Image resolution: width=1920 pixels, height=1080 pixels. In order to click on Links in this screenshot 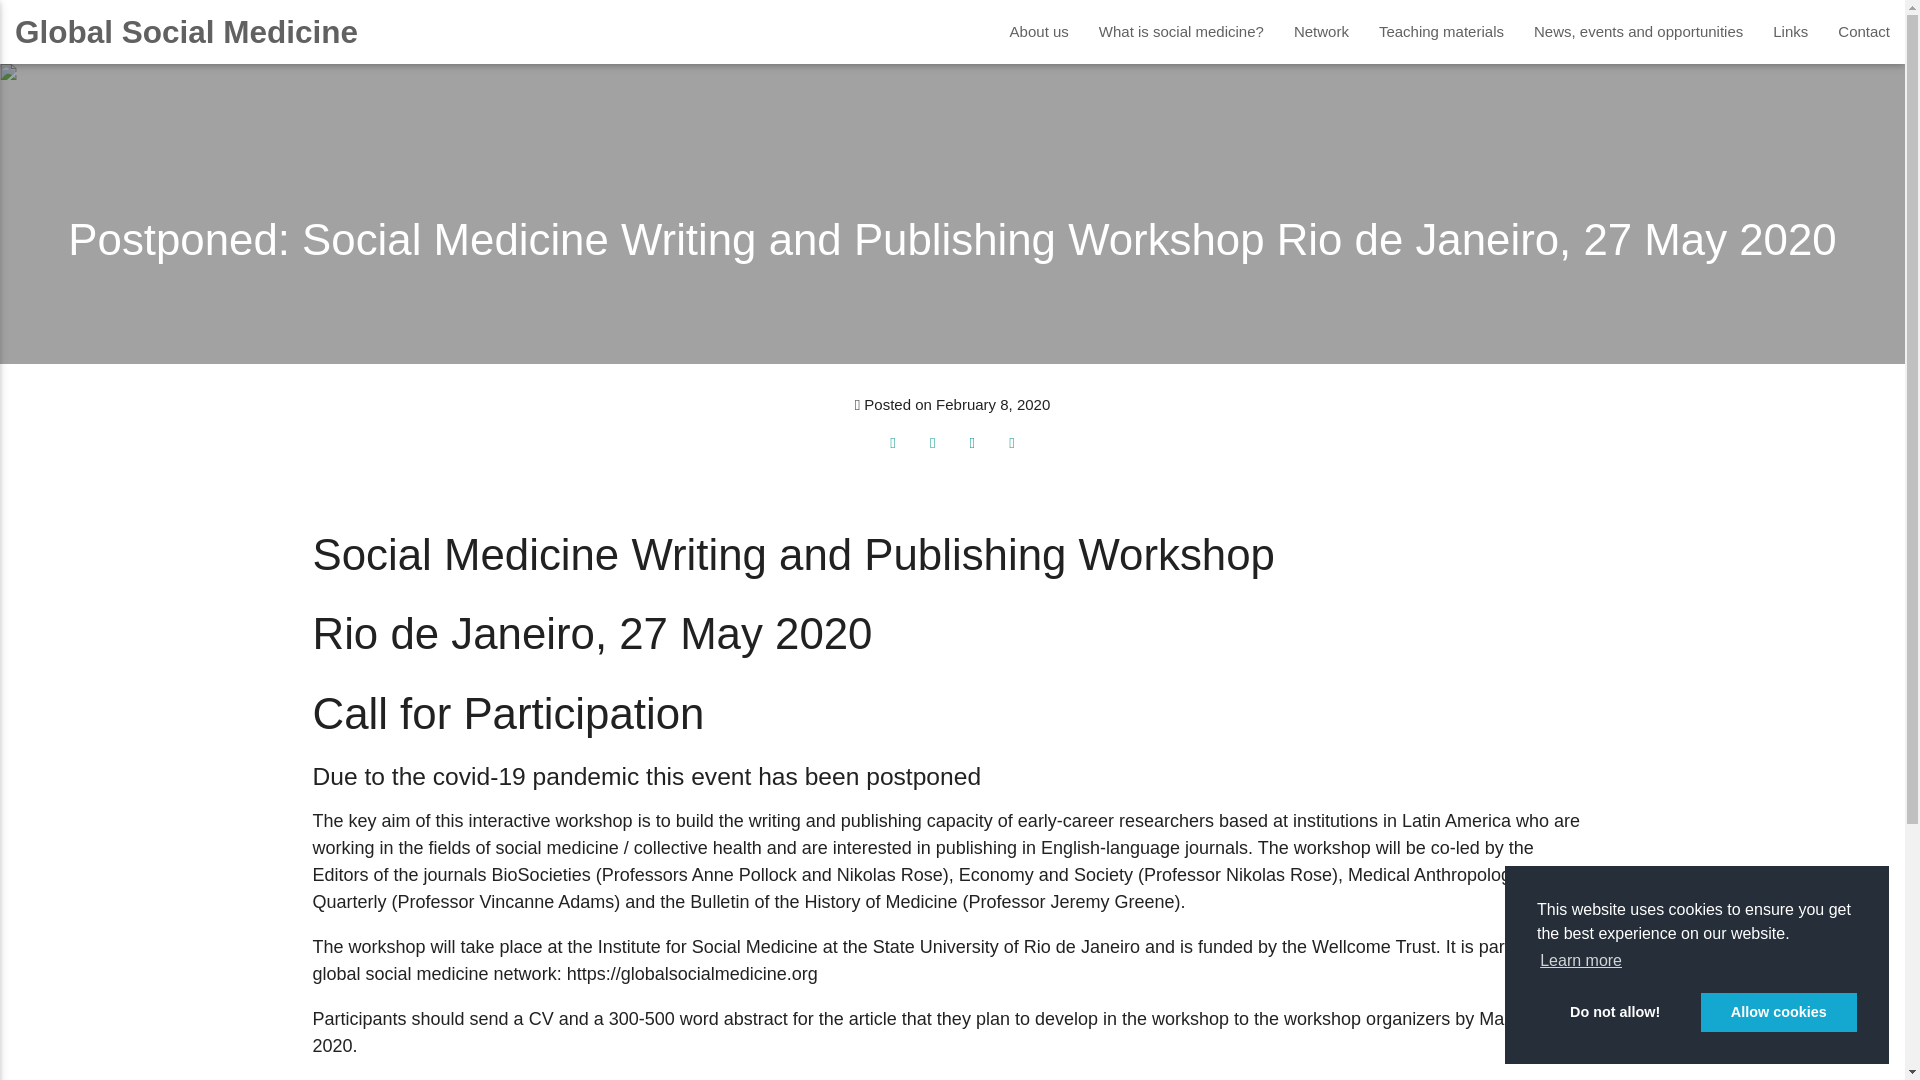, I will do `click(1790, 32)`.